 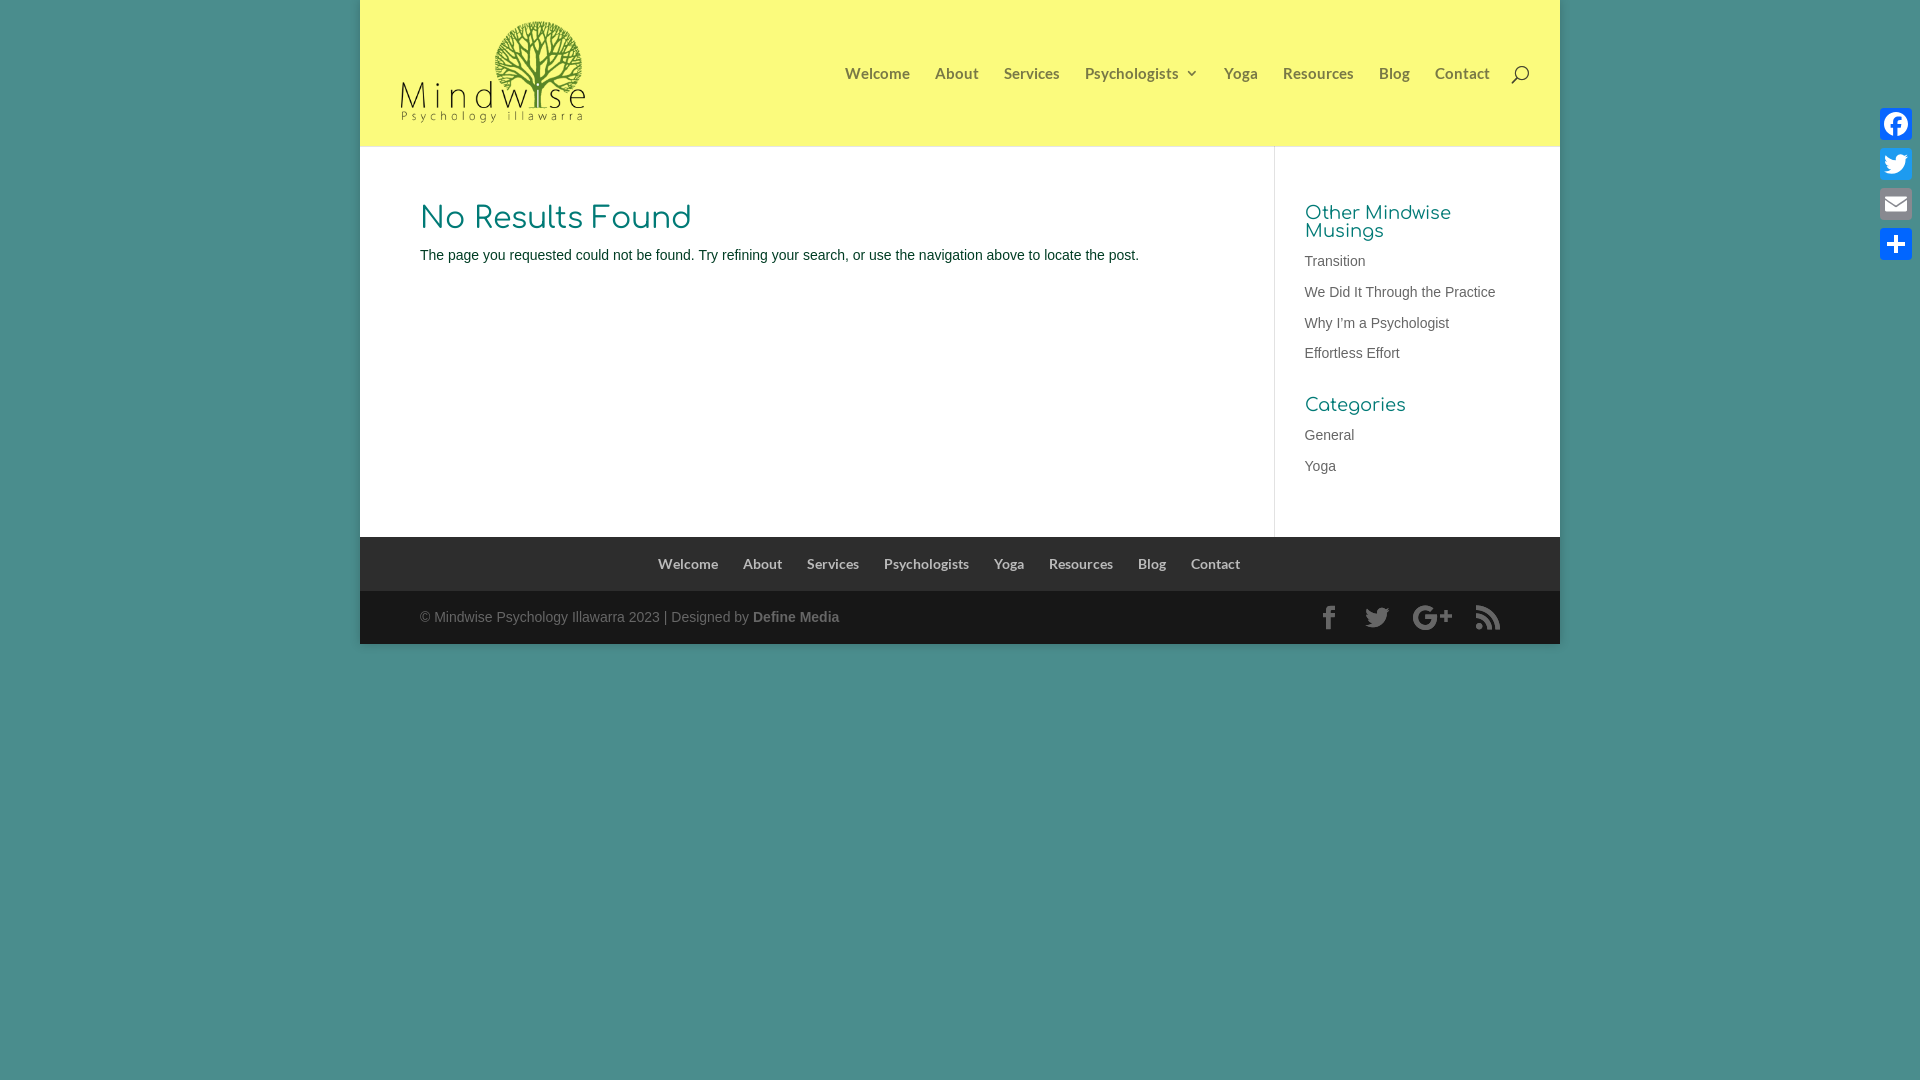 What do you see at coordinates (1152, 564) in the screenshot?
I see `Blog` at bounding box center [1152, 564].